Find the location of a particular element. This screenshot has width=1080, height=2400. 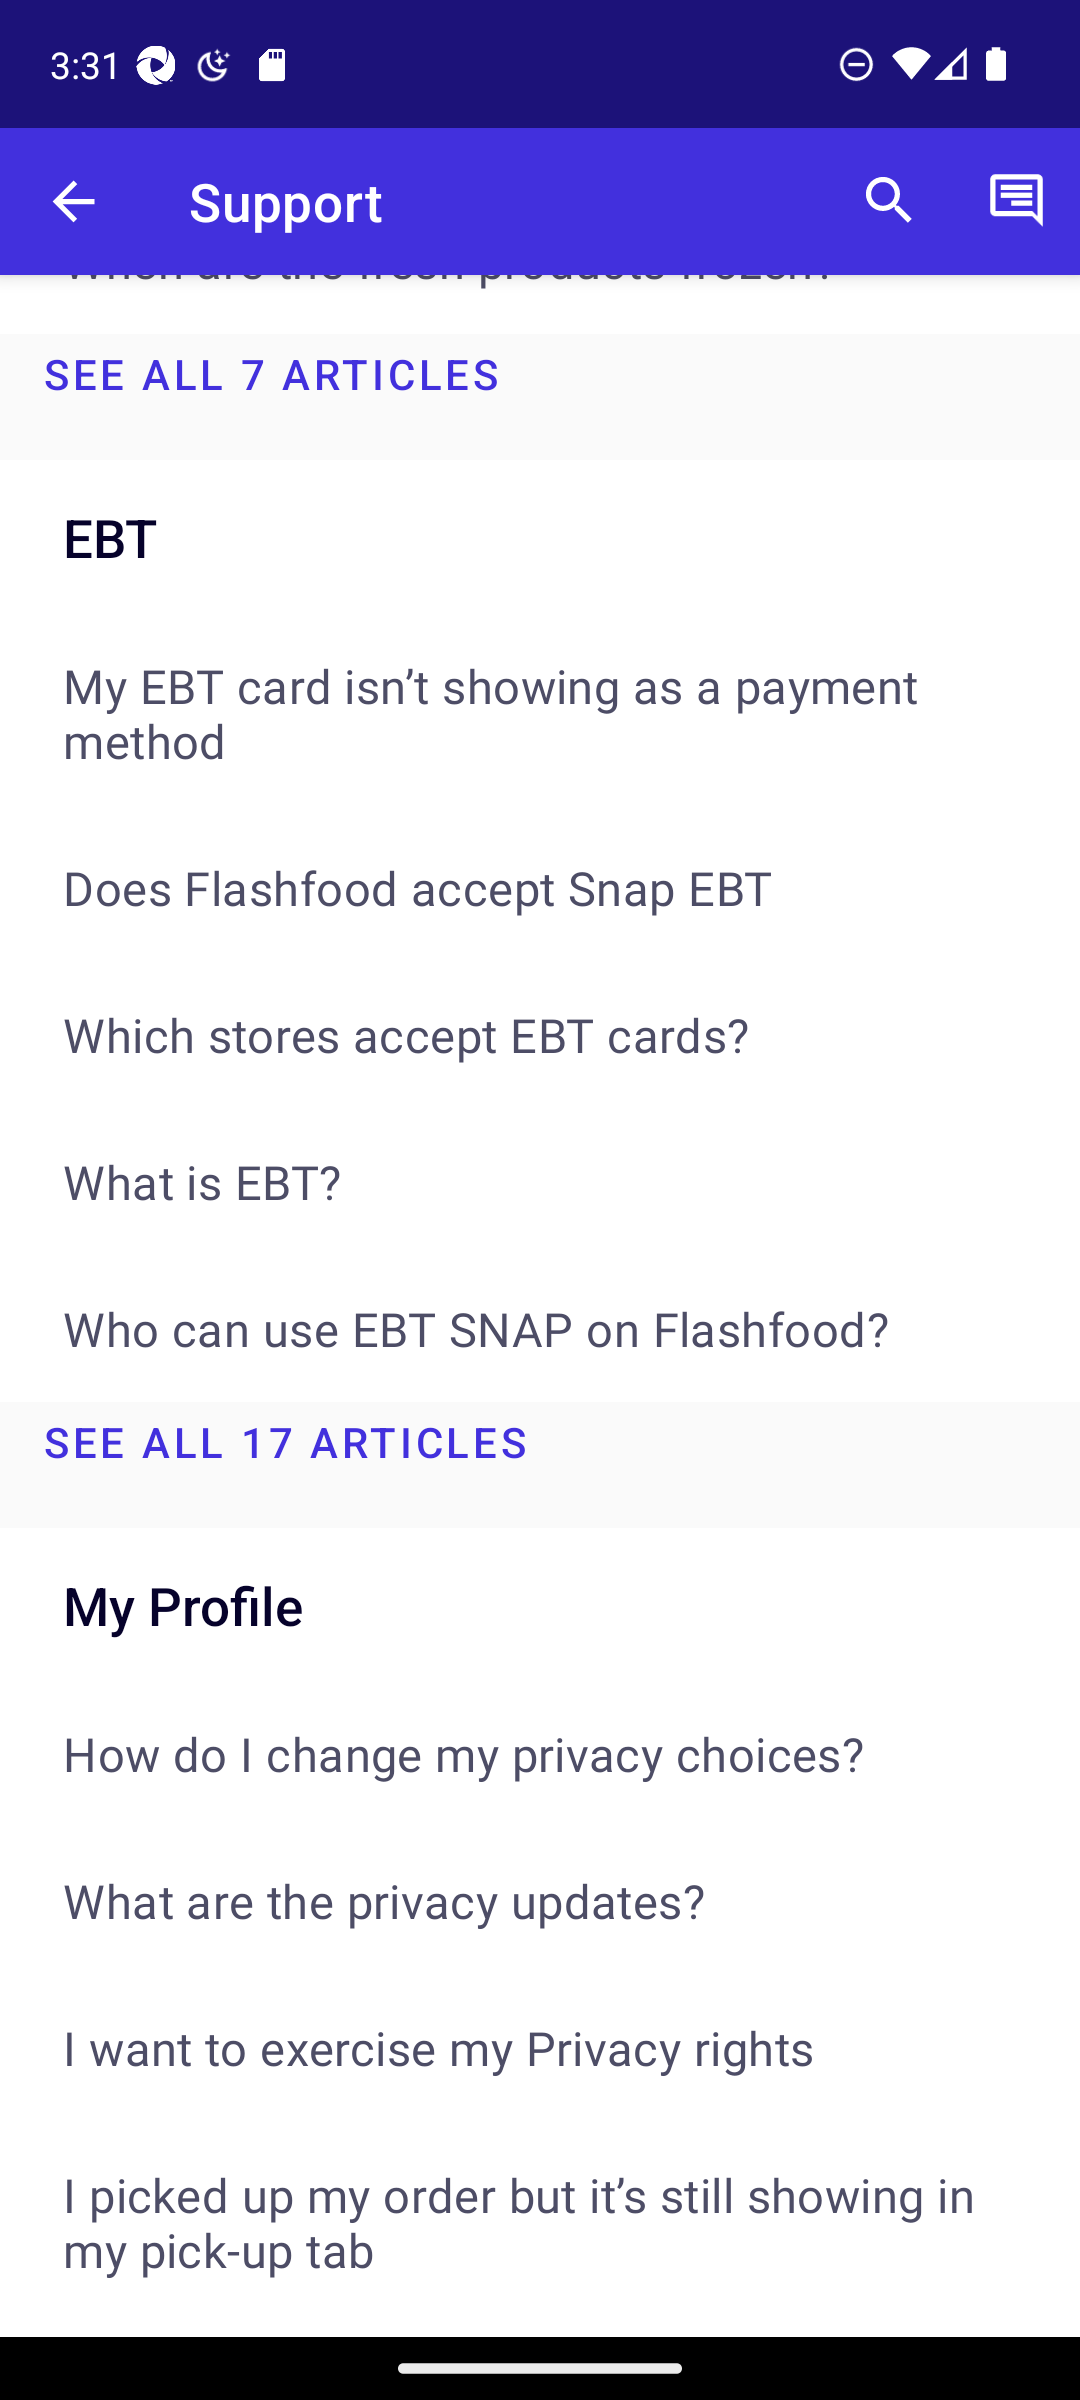

Does Flashfood accept Snap EBT  is located at coordinates (540, 886).